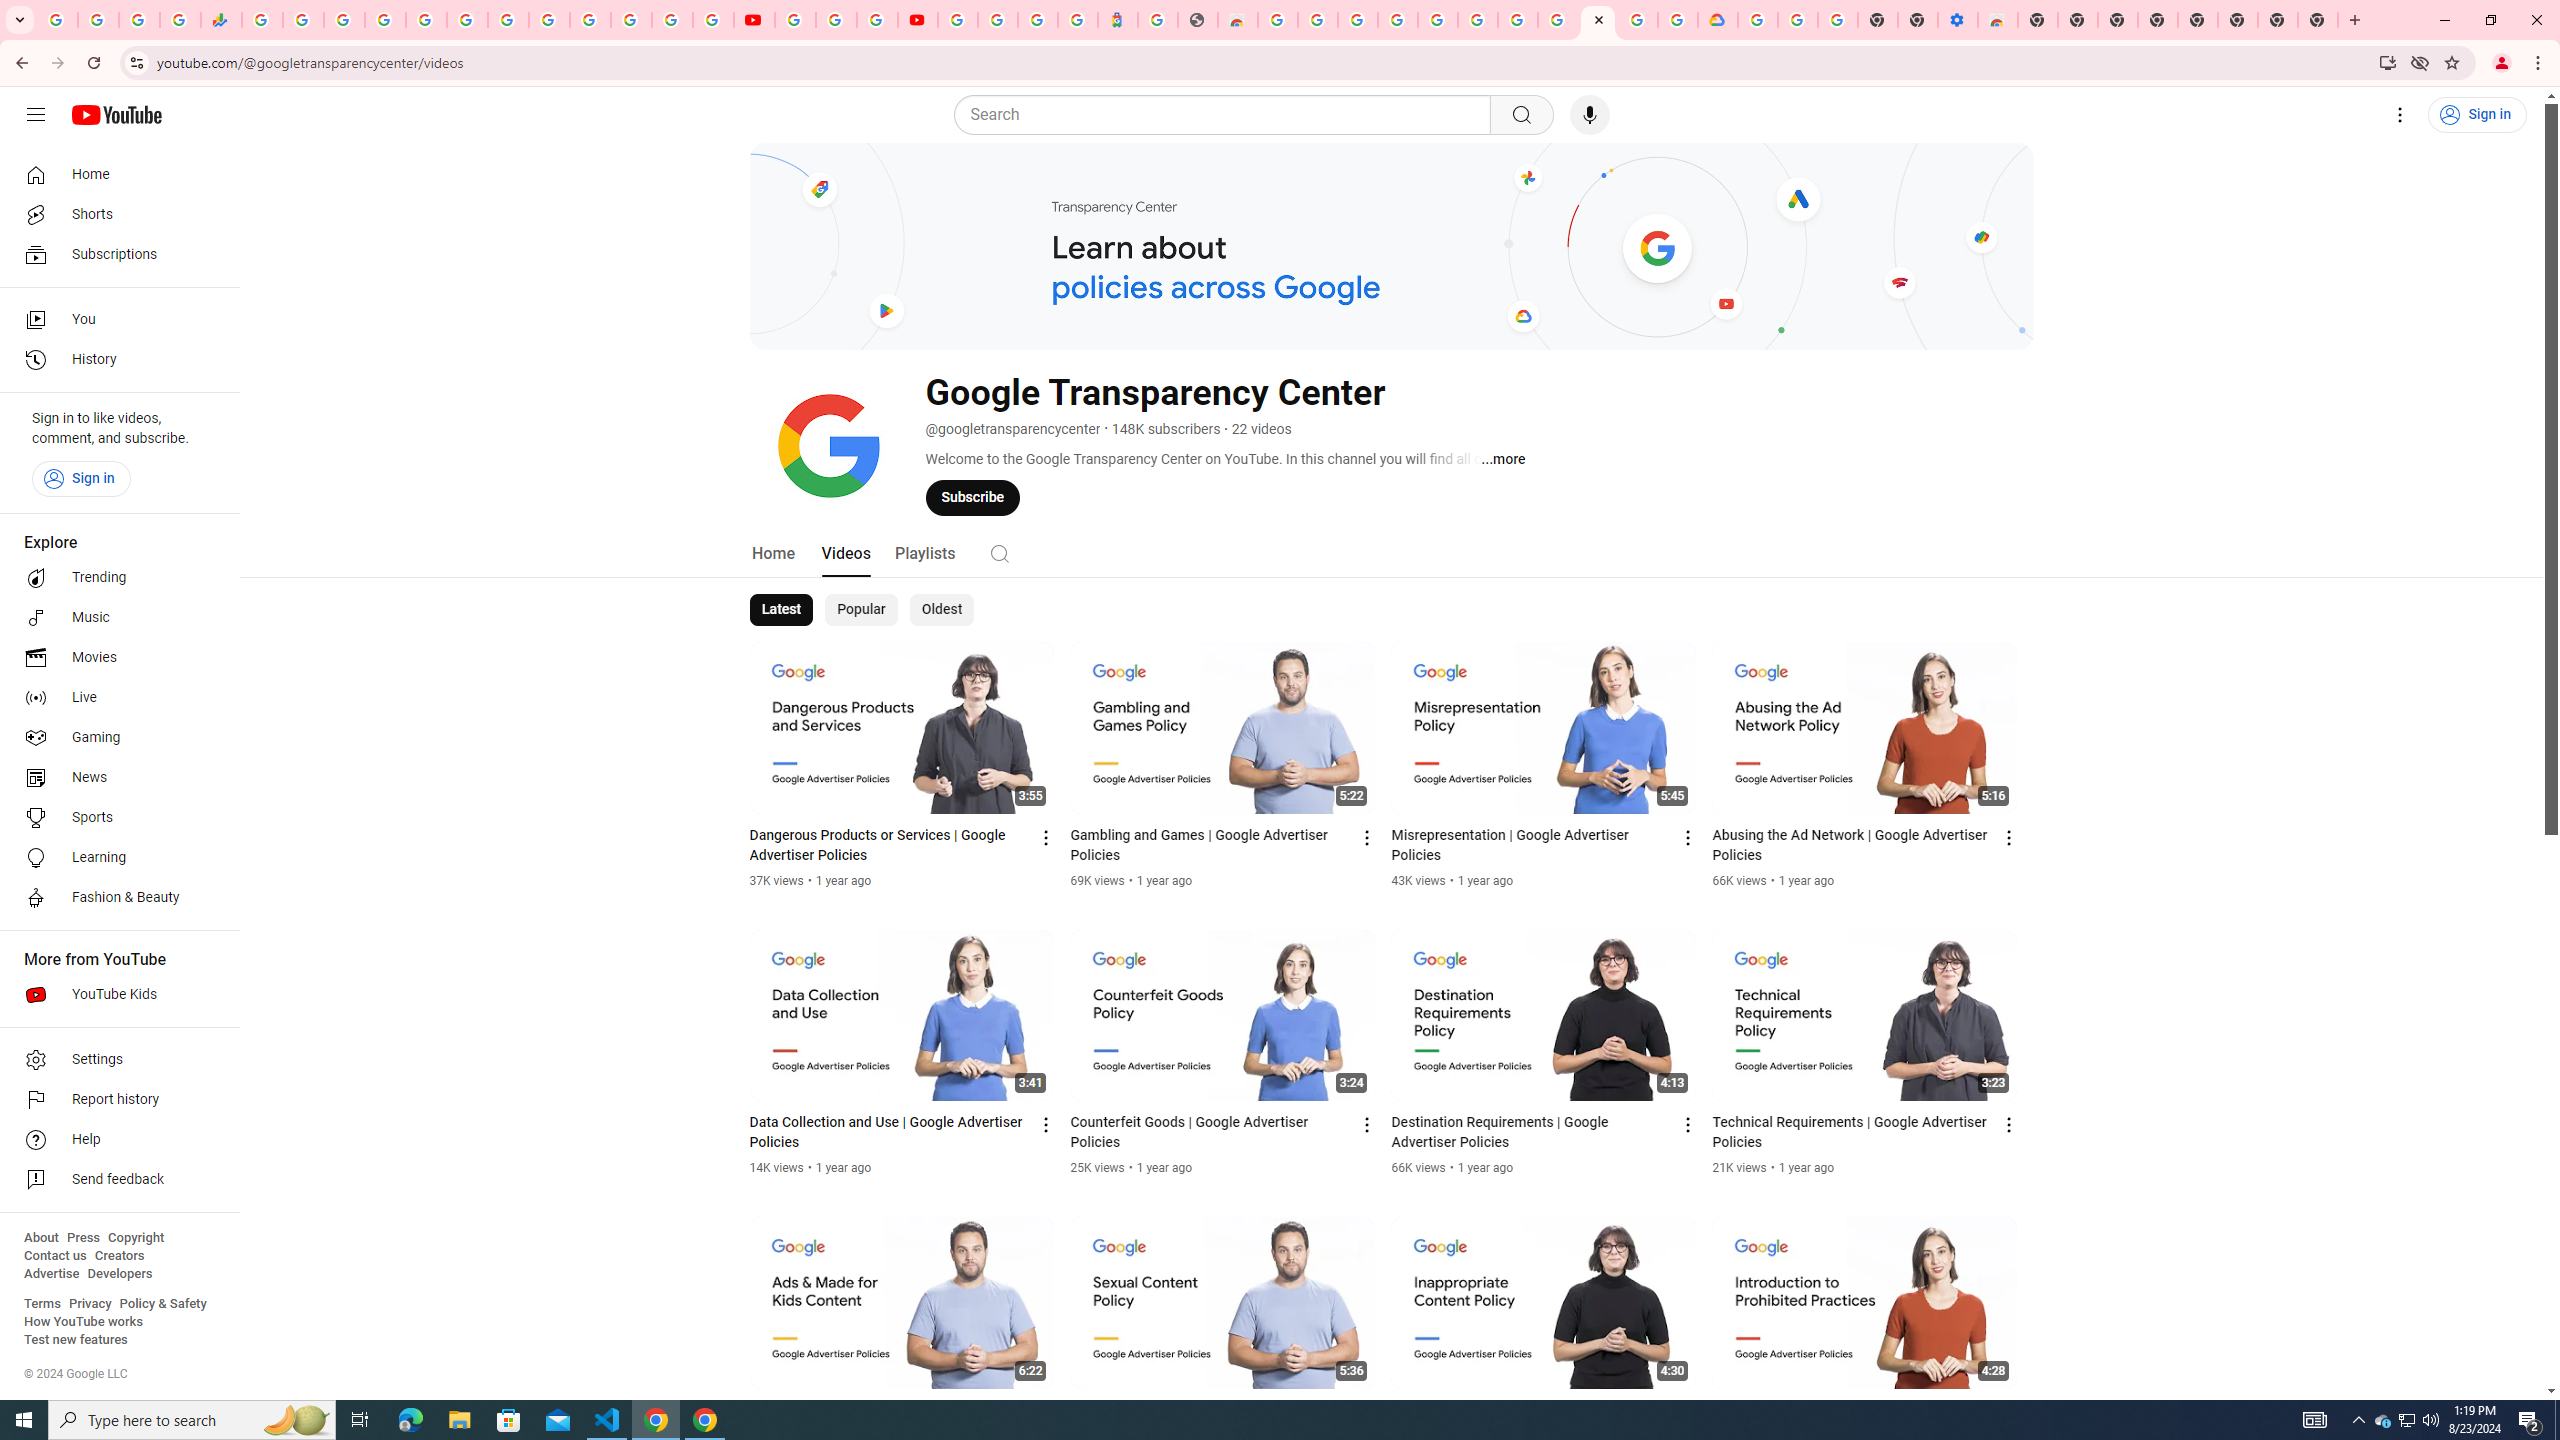 The image size is (2560, 1440). I want to click on Fashion & Beauty, so click(114, 898).